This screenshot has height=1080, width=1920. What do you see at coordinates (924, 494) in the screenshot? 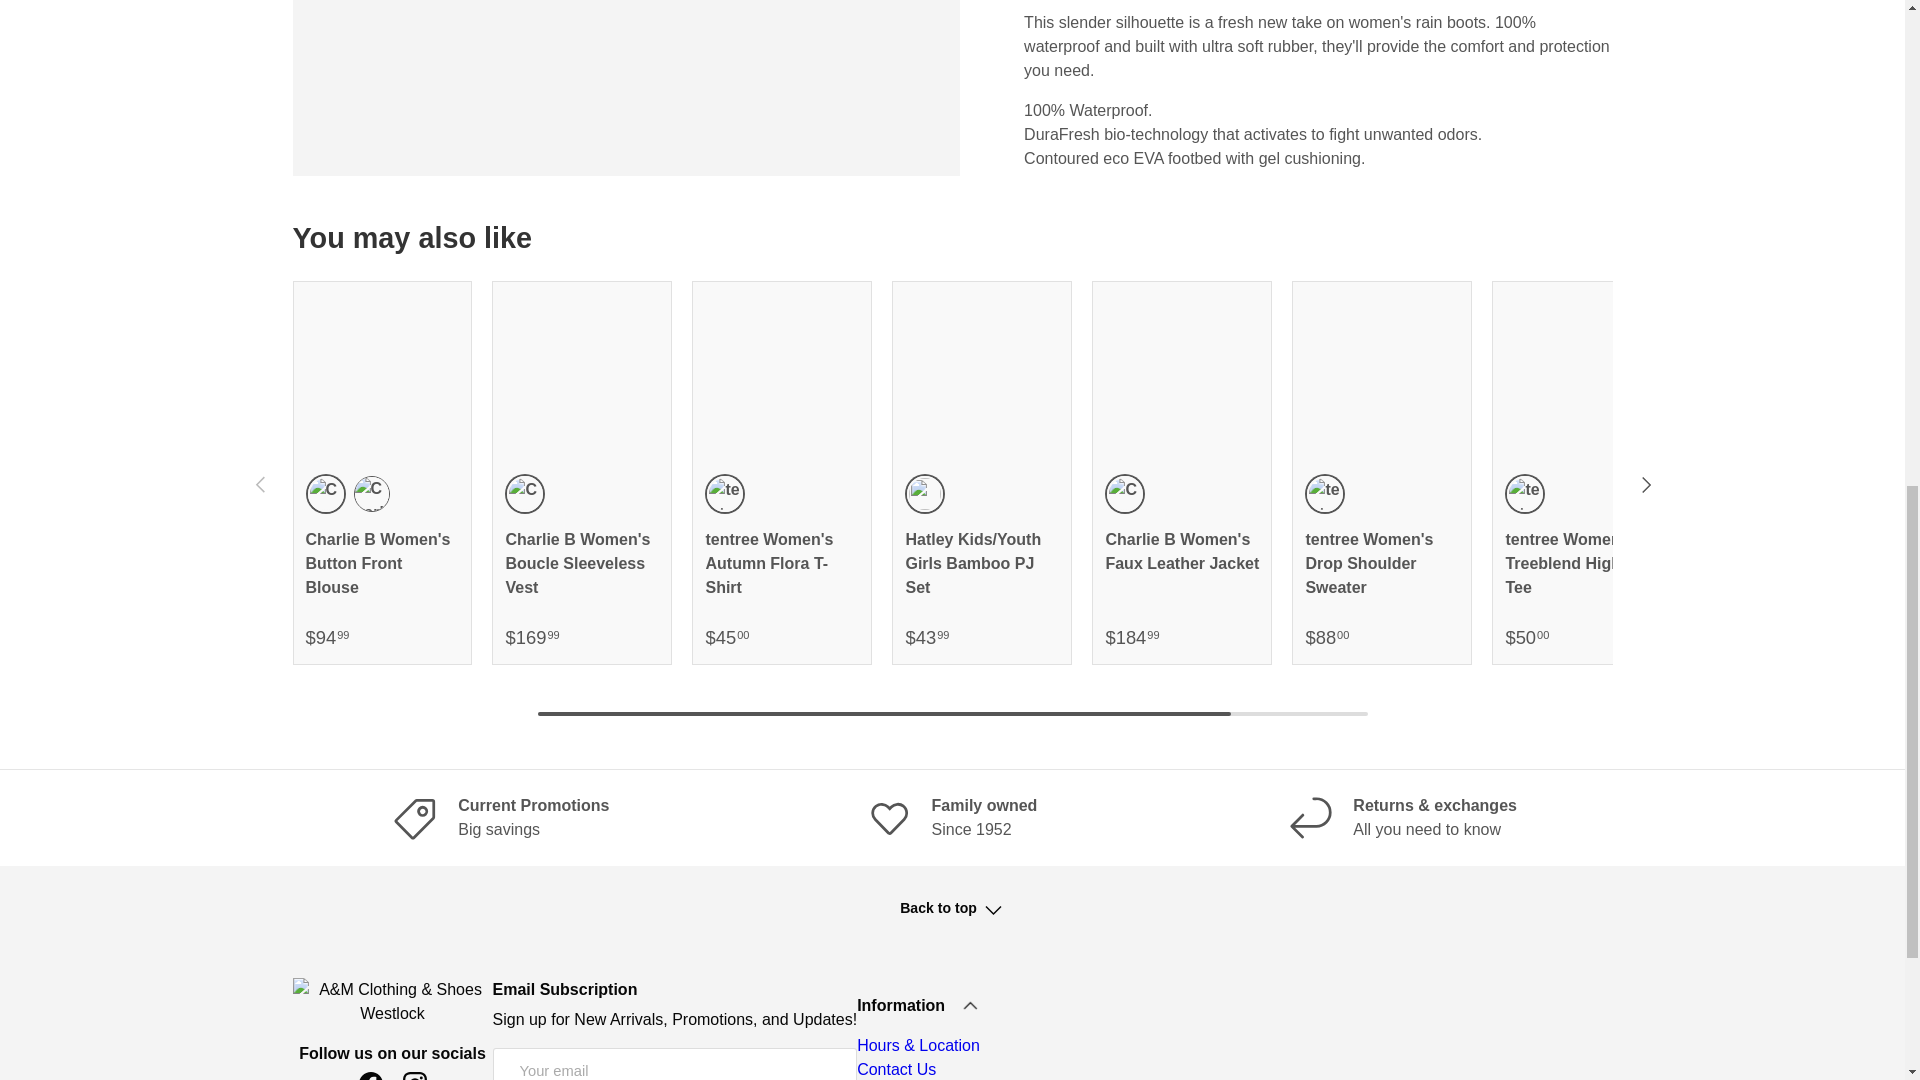
I see `Light Pink` at bounding box center [924, 494].